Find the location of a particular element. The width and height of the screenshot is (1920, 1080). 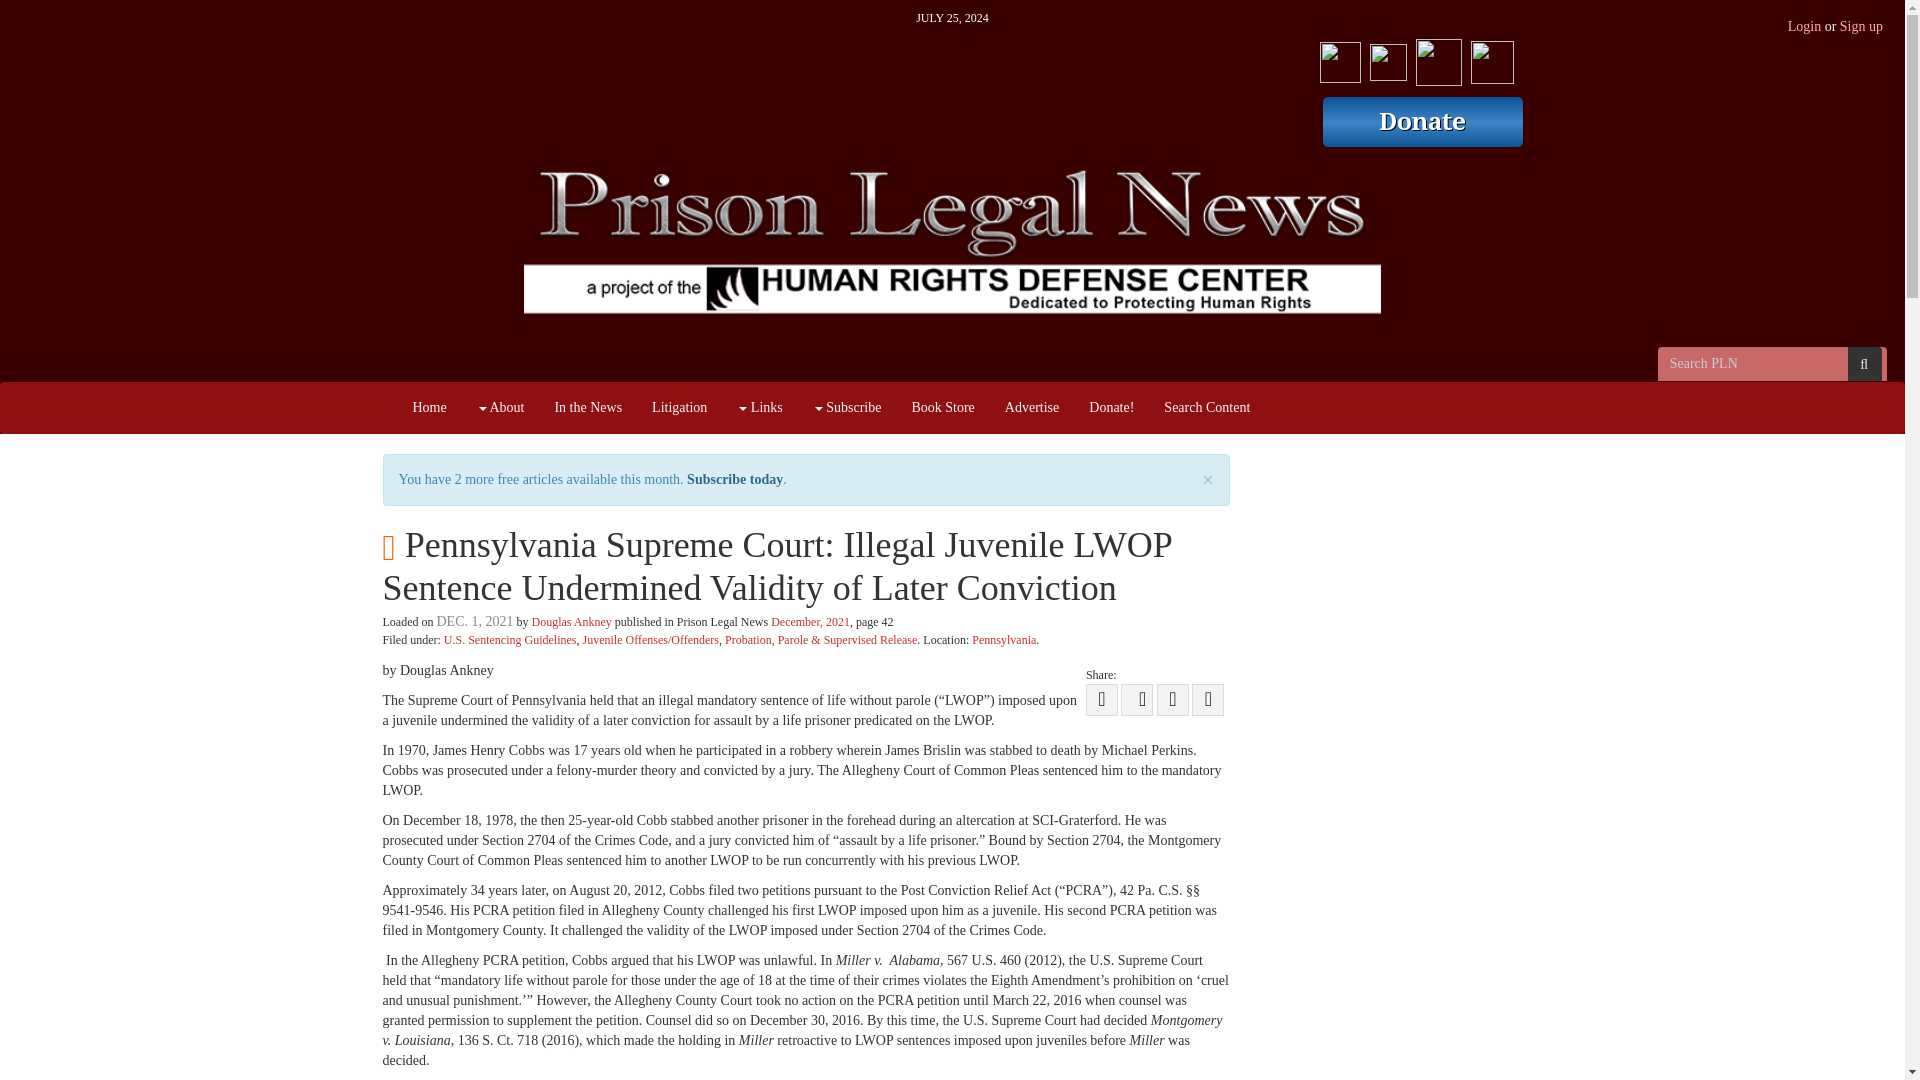

Subscribe is located at coordinates (847, 408).